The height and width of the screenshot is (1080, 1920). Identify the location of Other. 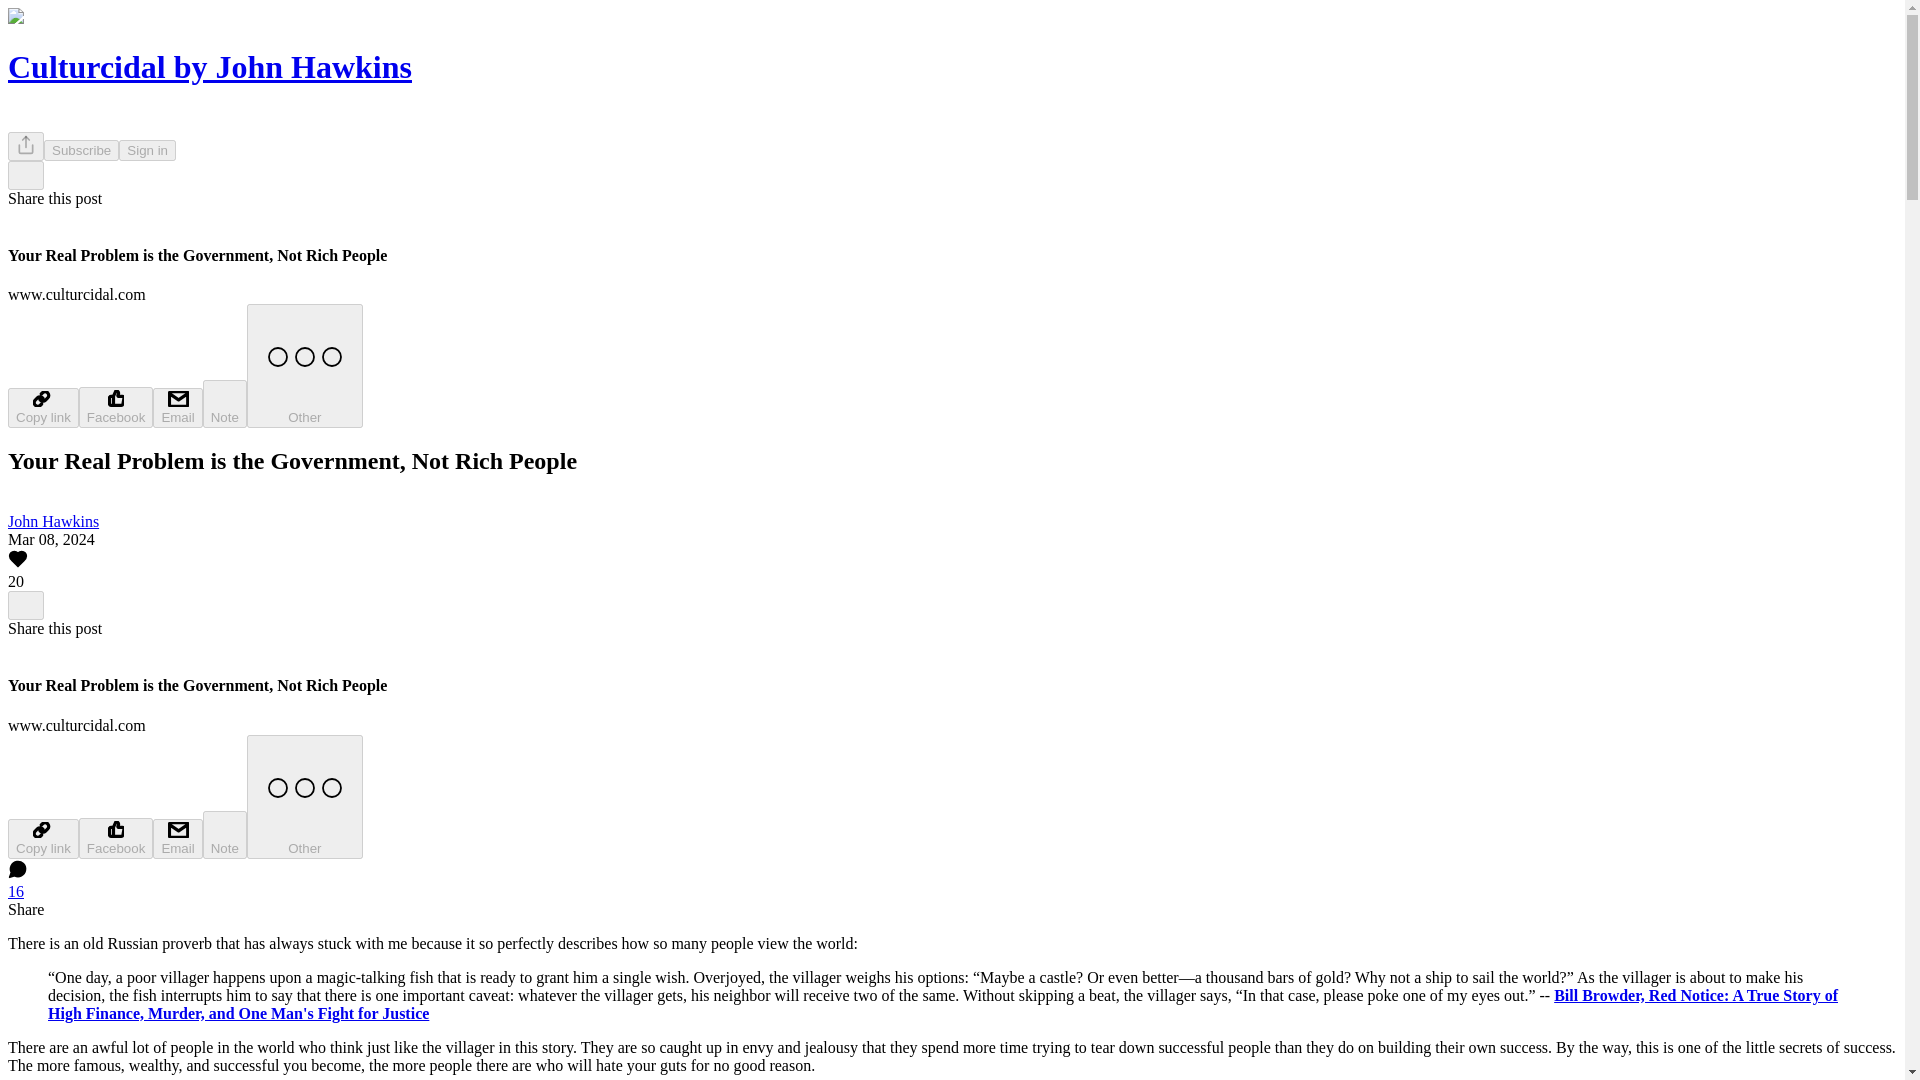
(304, 796).